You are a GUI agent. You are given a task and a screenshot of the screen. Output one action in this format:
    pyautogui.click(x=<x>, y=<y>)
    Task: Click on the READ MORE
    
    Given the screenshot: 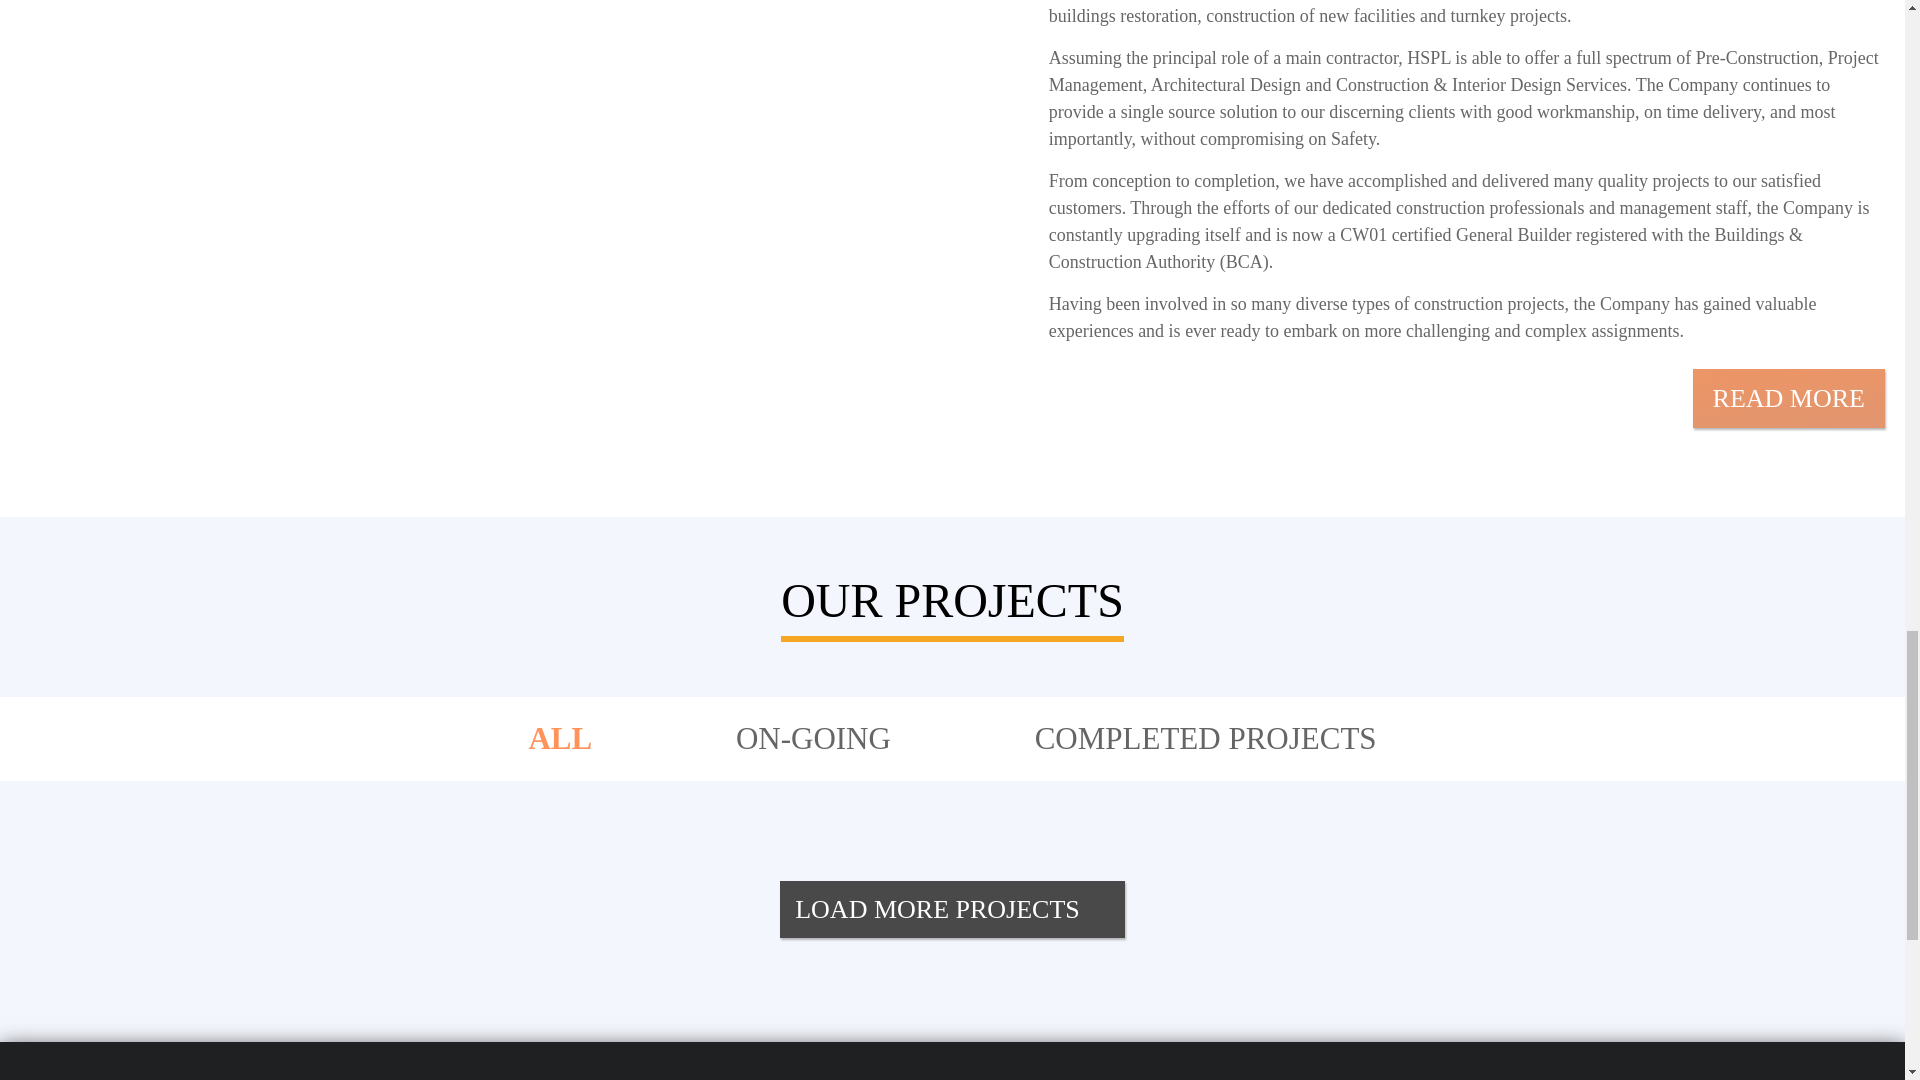 What is the action you would take?
    pyautogui.click(x=1789, y=398)
    